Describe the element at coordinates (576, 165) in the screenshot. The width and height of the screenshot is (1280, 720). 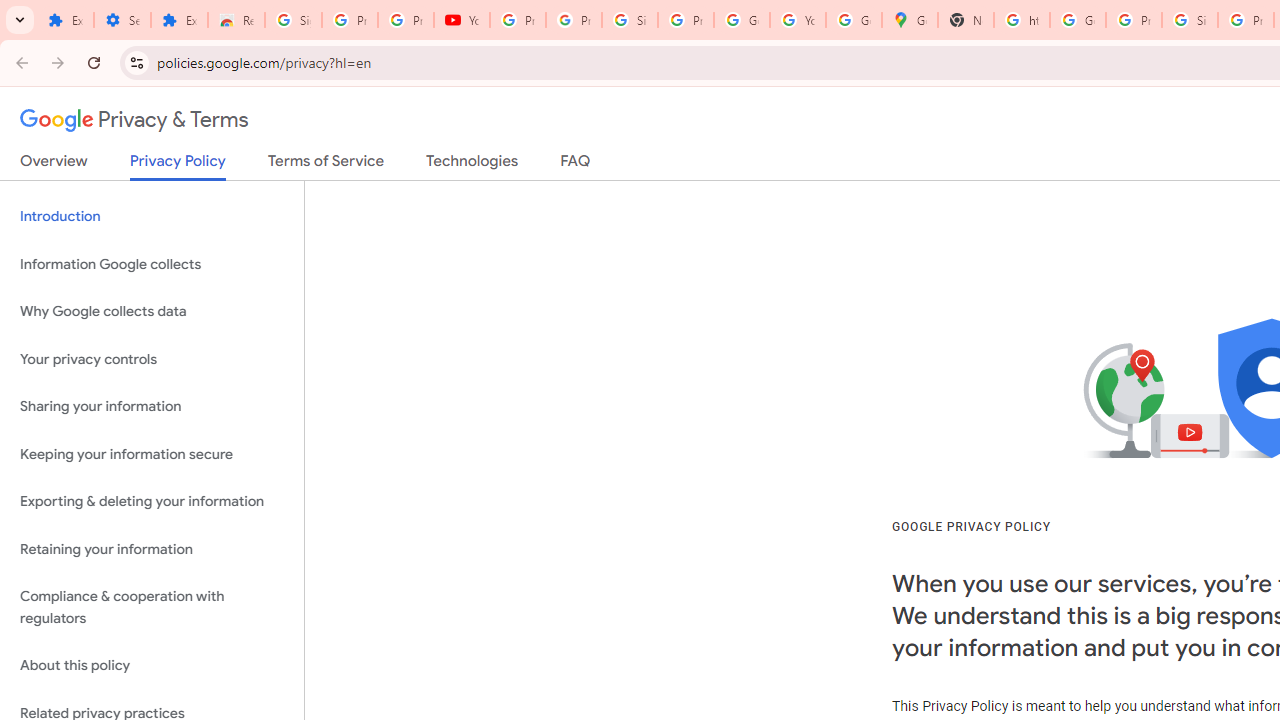
I see `FAQ` at that location.